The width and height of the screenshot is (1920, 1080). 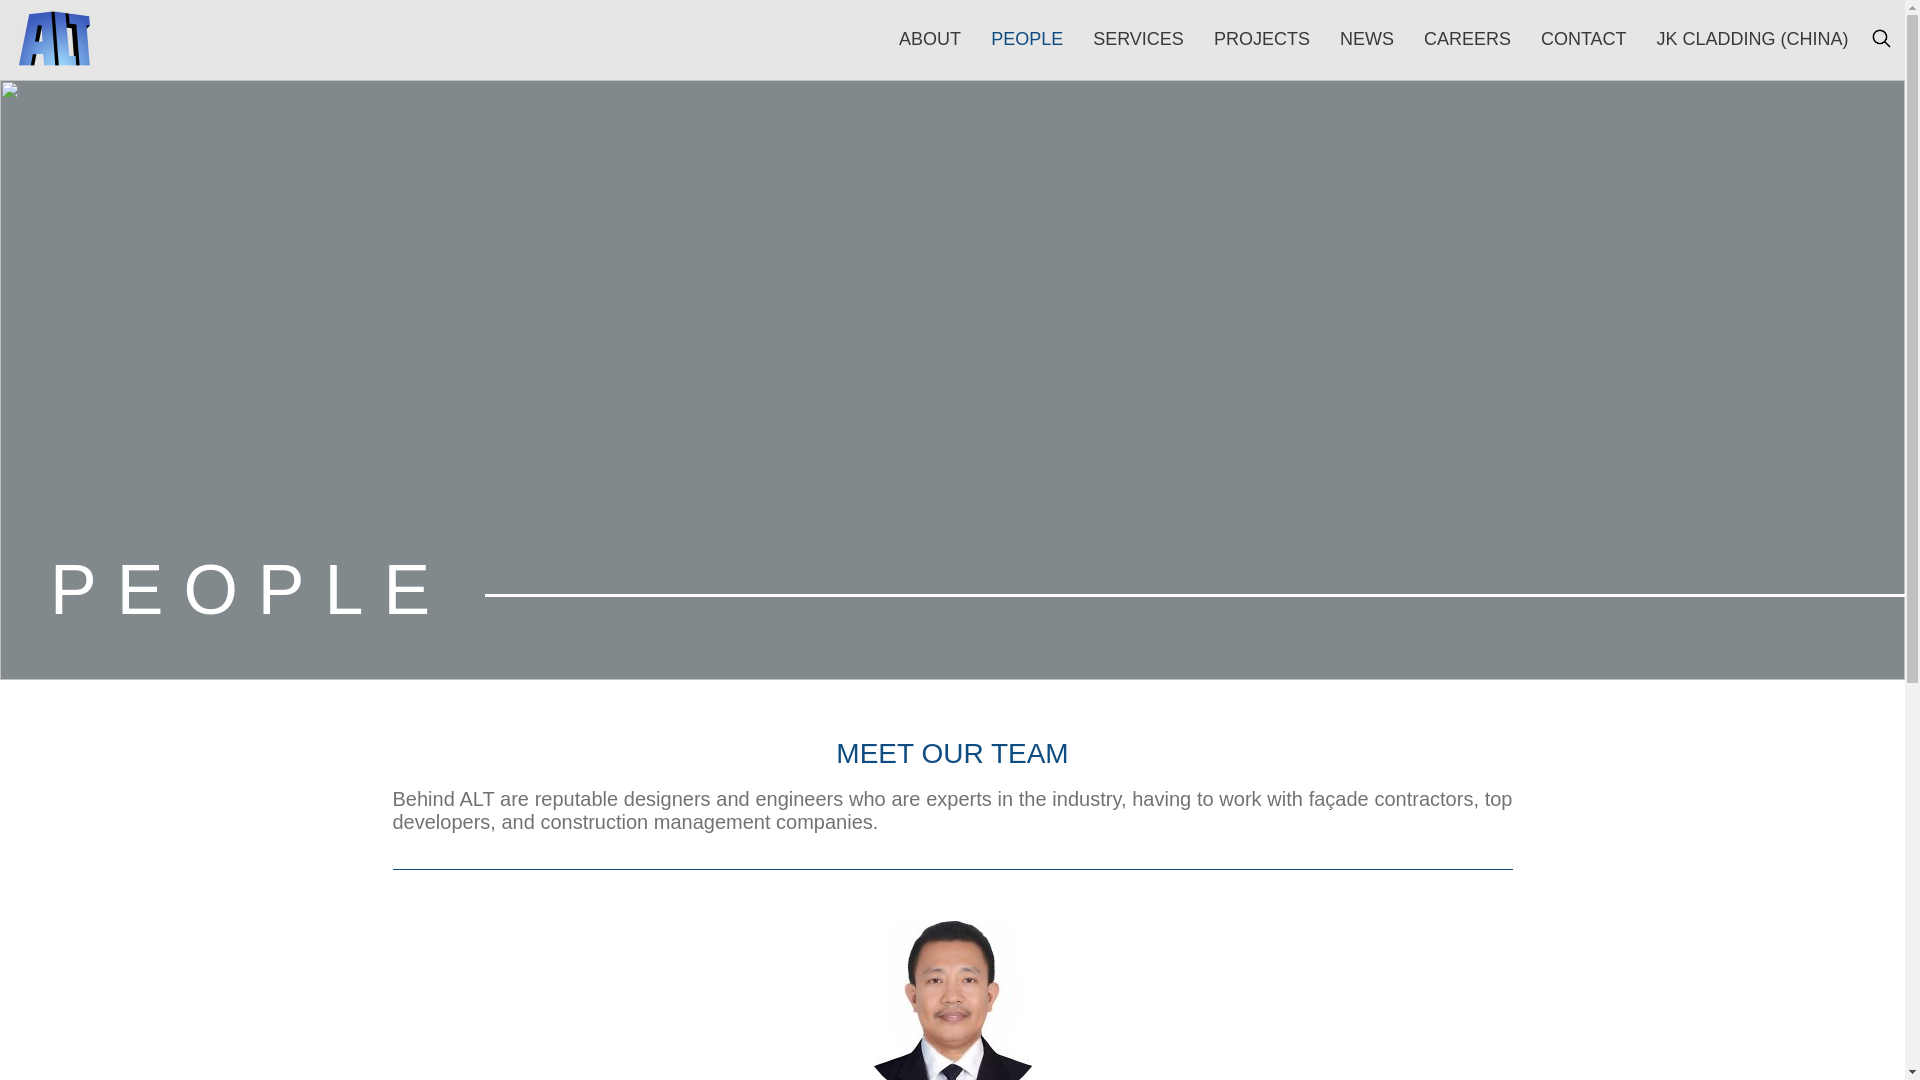 What do you see at coordinates (1460, 17) in the screenshot?
I see `Contact us` at bounding box center [1460, 17].